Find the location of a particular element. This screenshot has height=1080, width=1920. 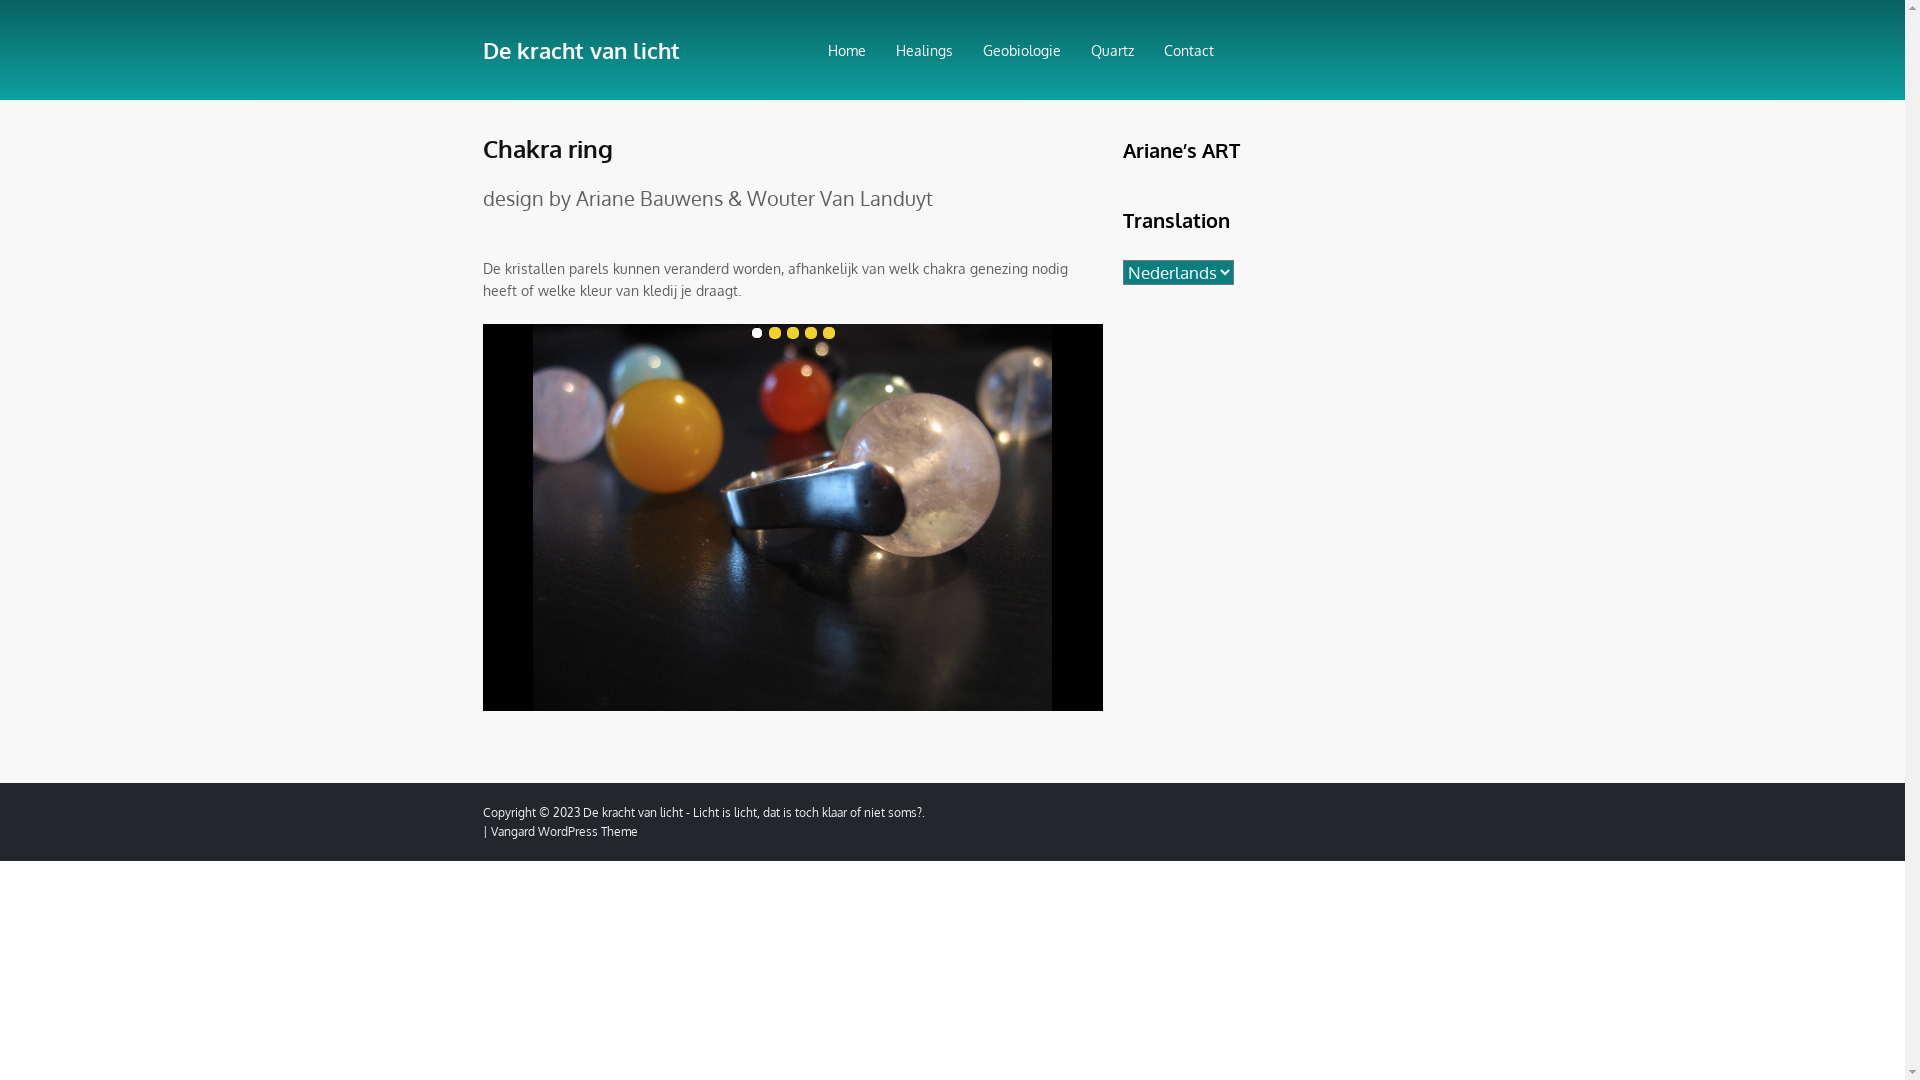

Home is located at coordinates (847, 51).